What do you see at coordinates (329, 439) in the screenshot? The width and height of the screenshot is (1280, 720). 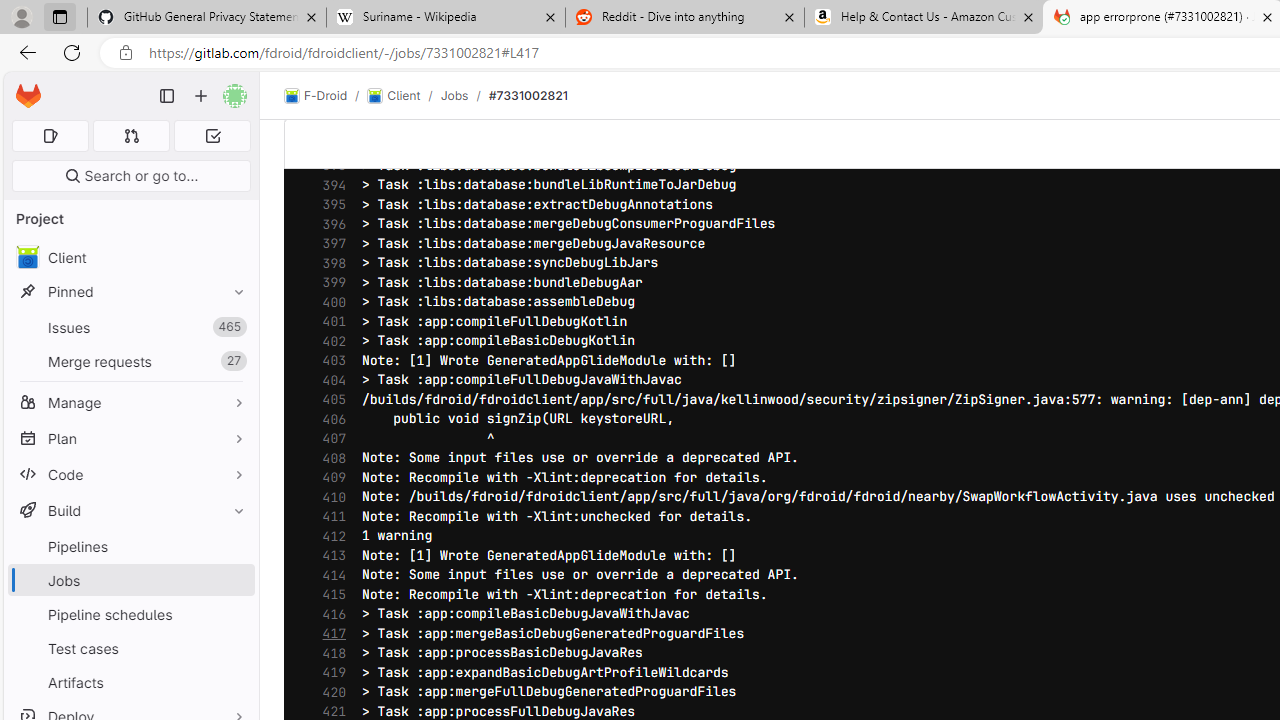 I see `407` at bounding box center [329, 439].